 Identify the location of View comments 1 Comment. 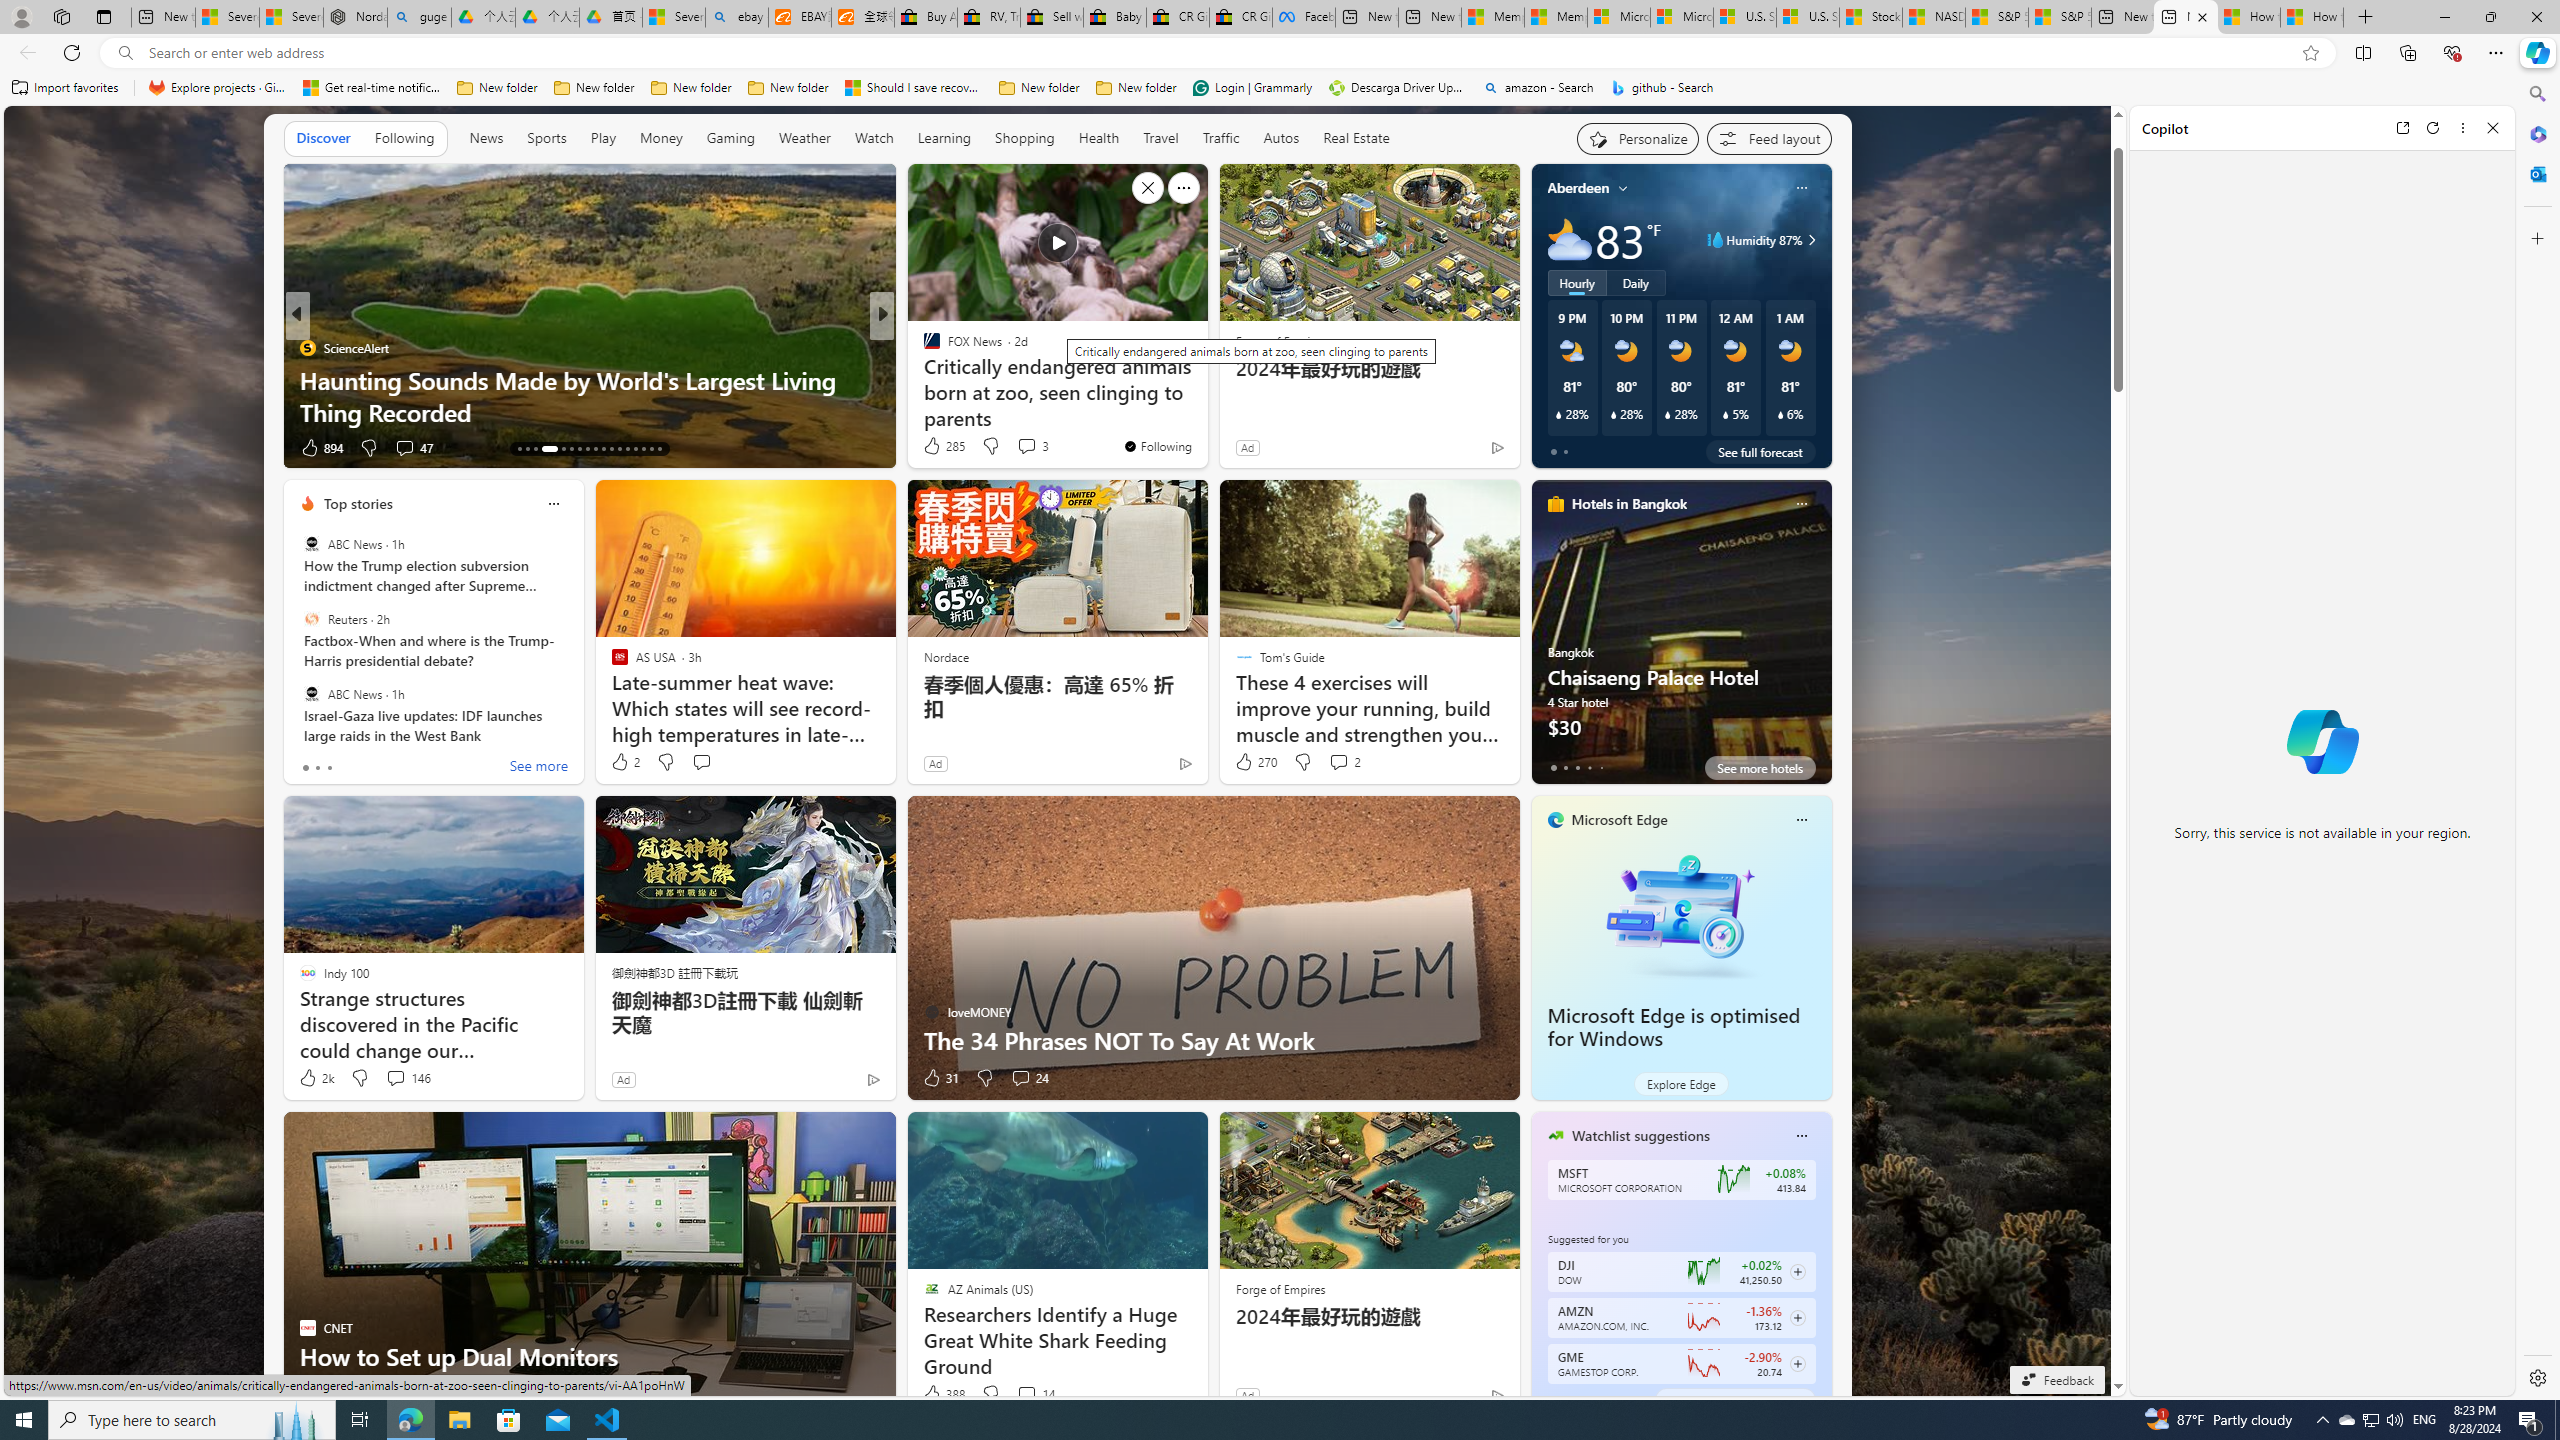
(1006, 446).